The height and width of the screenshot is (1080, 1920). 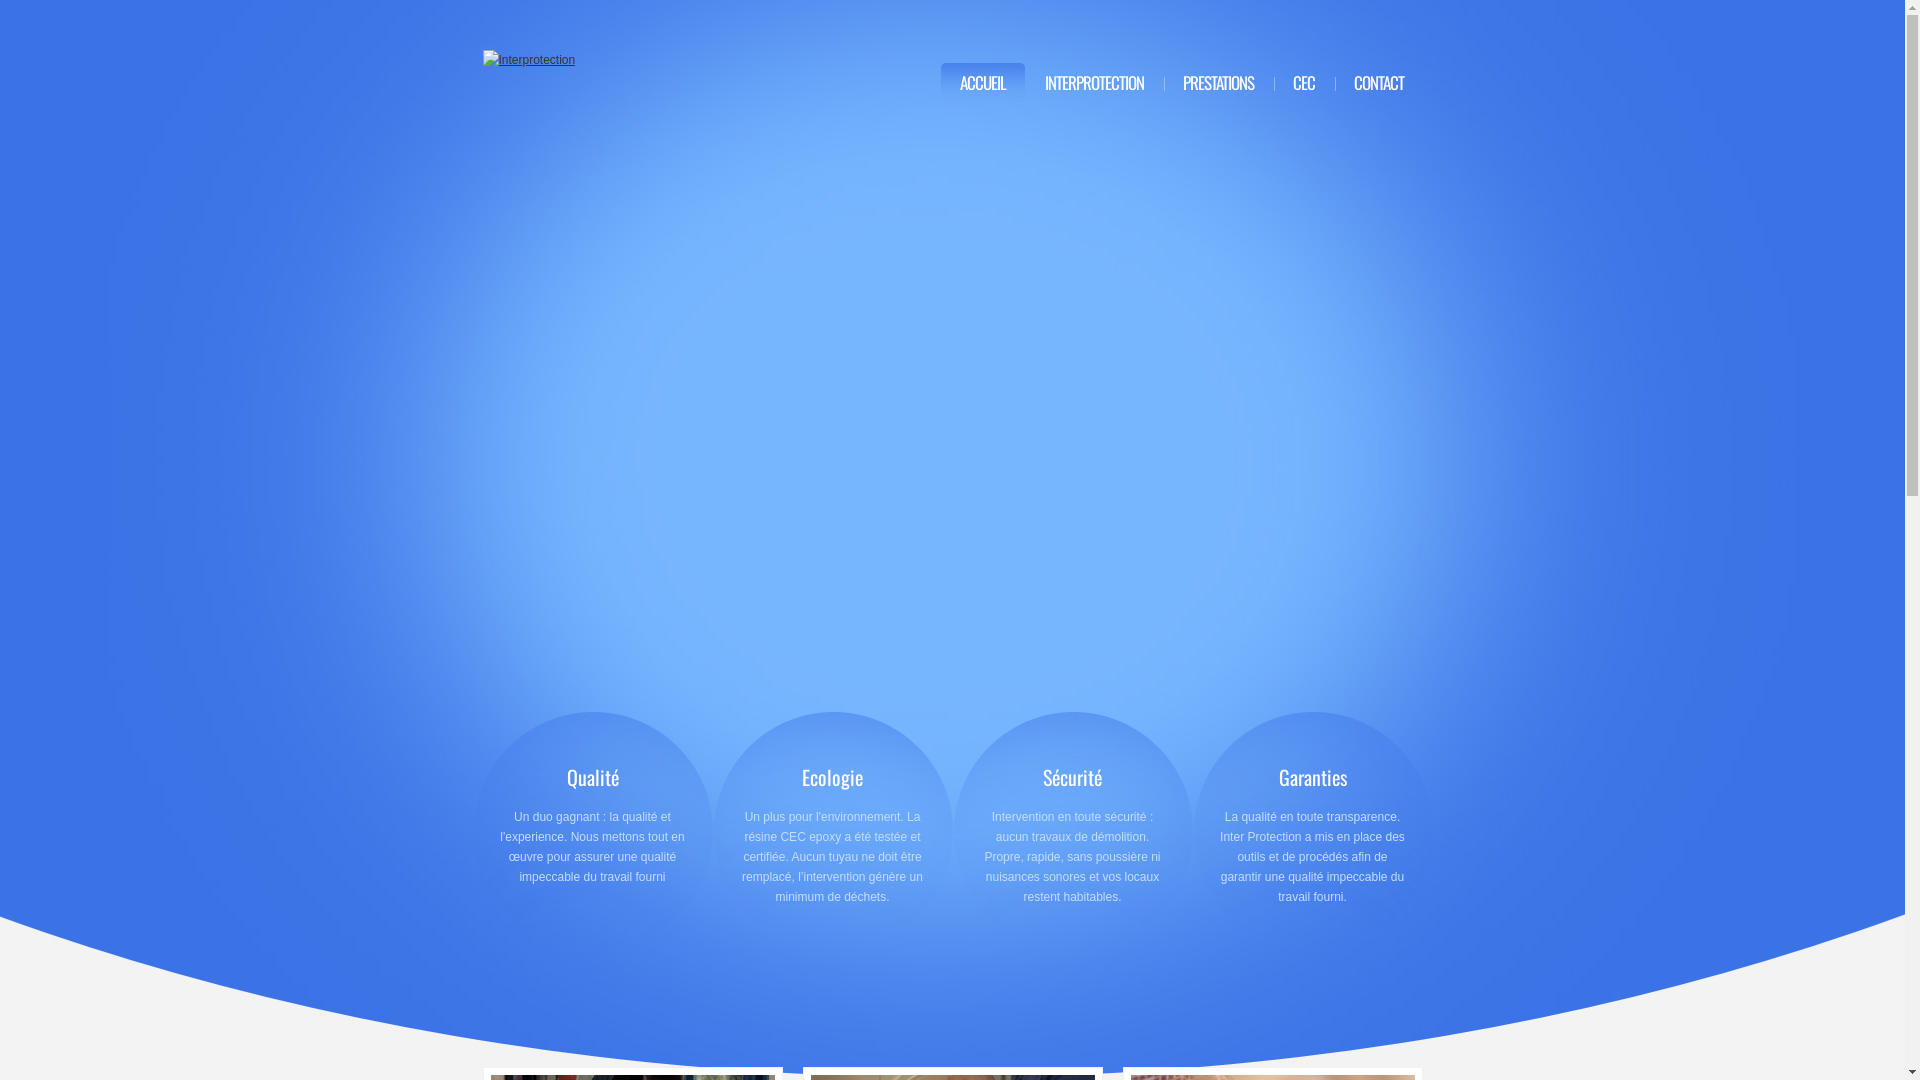 What do you see at coordinates (1218, 83) in the screenshot?
I see `PRESTATIONS` at bounding box center [1218, 83].